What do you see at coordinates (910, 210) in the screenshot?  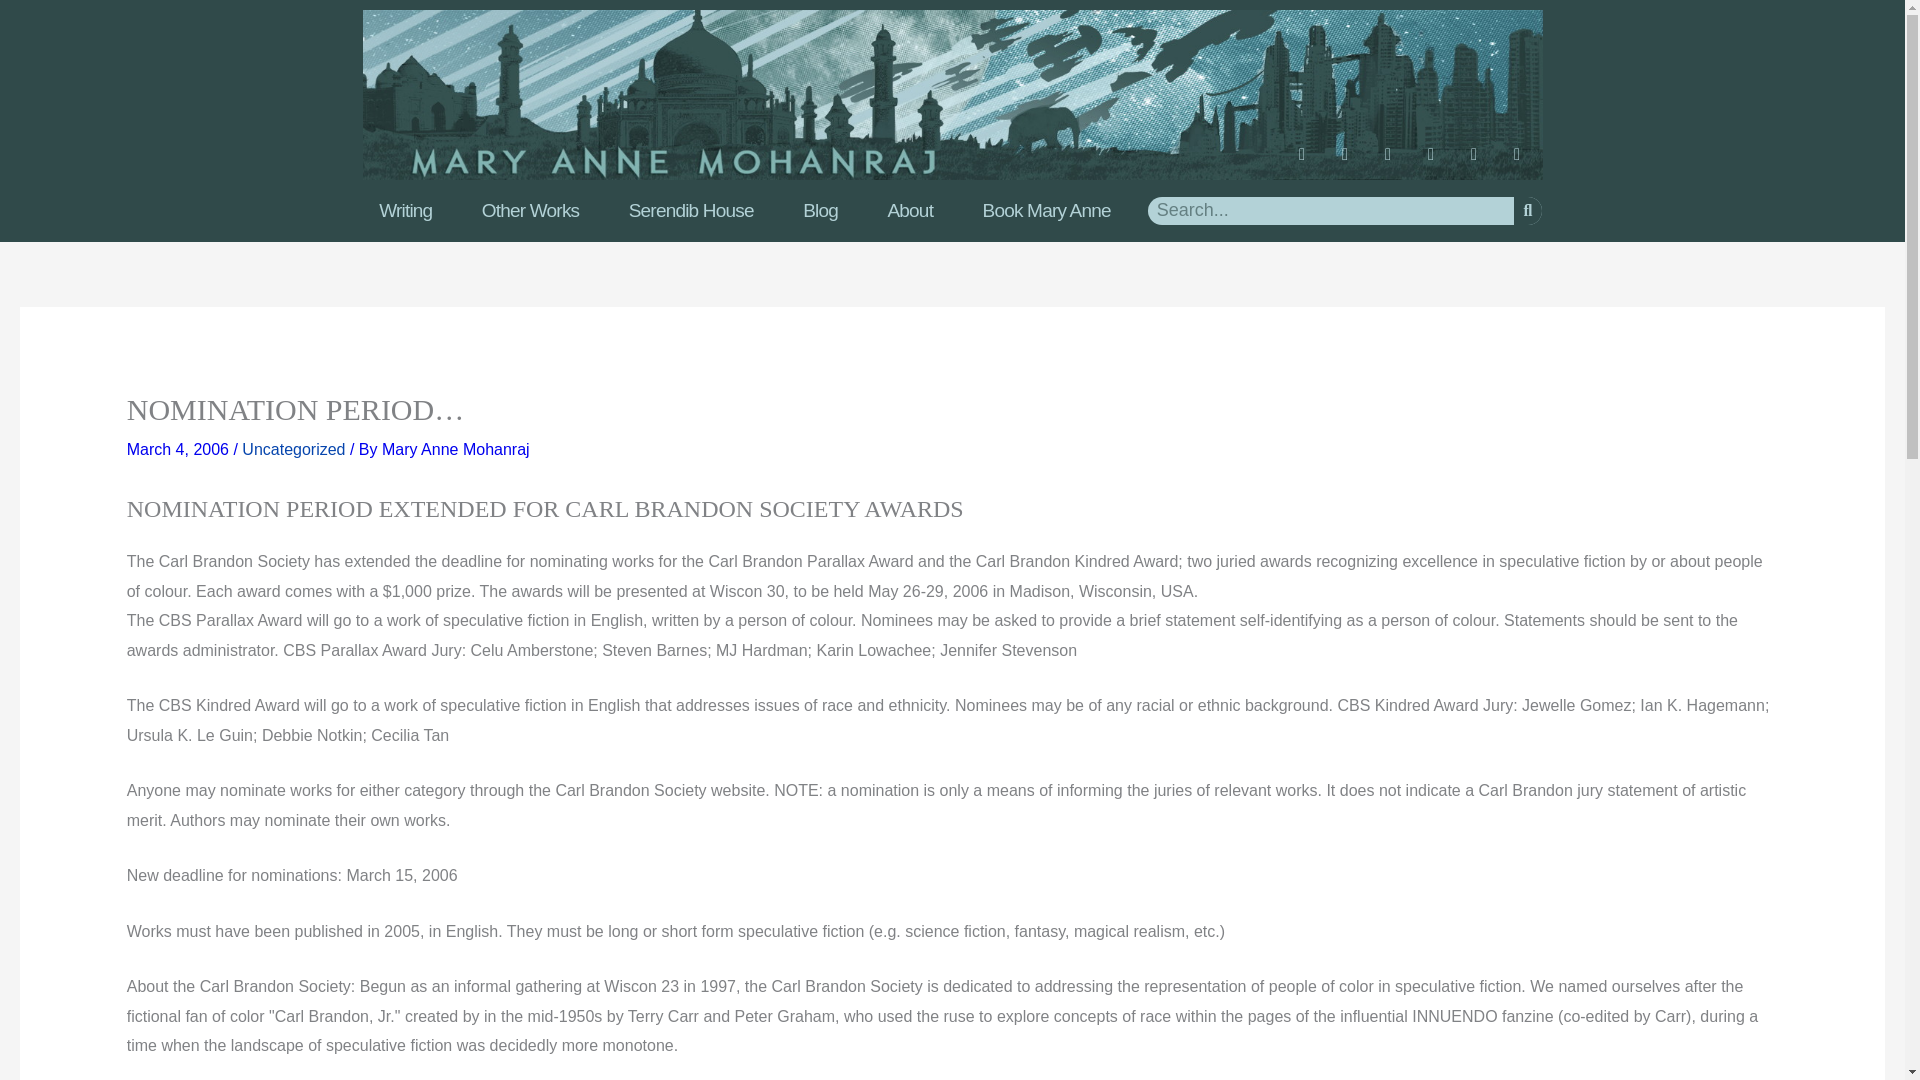 I see `About` at bounding box center [910, 210].